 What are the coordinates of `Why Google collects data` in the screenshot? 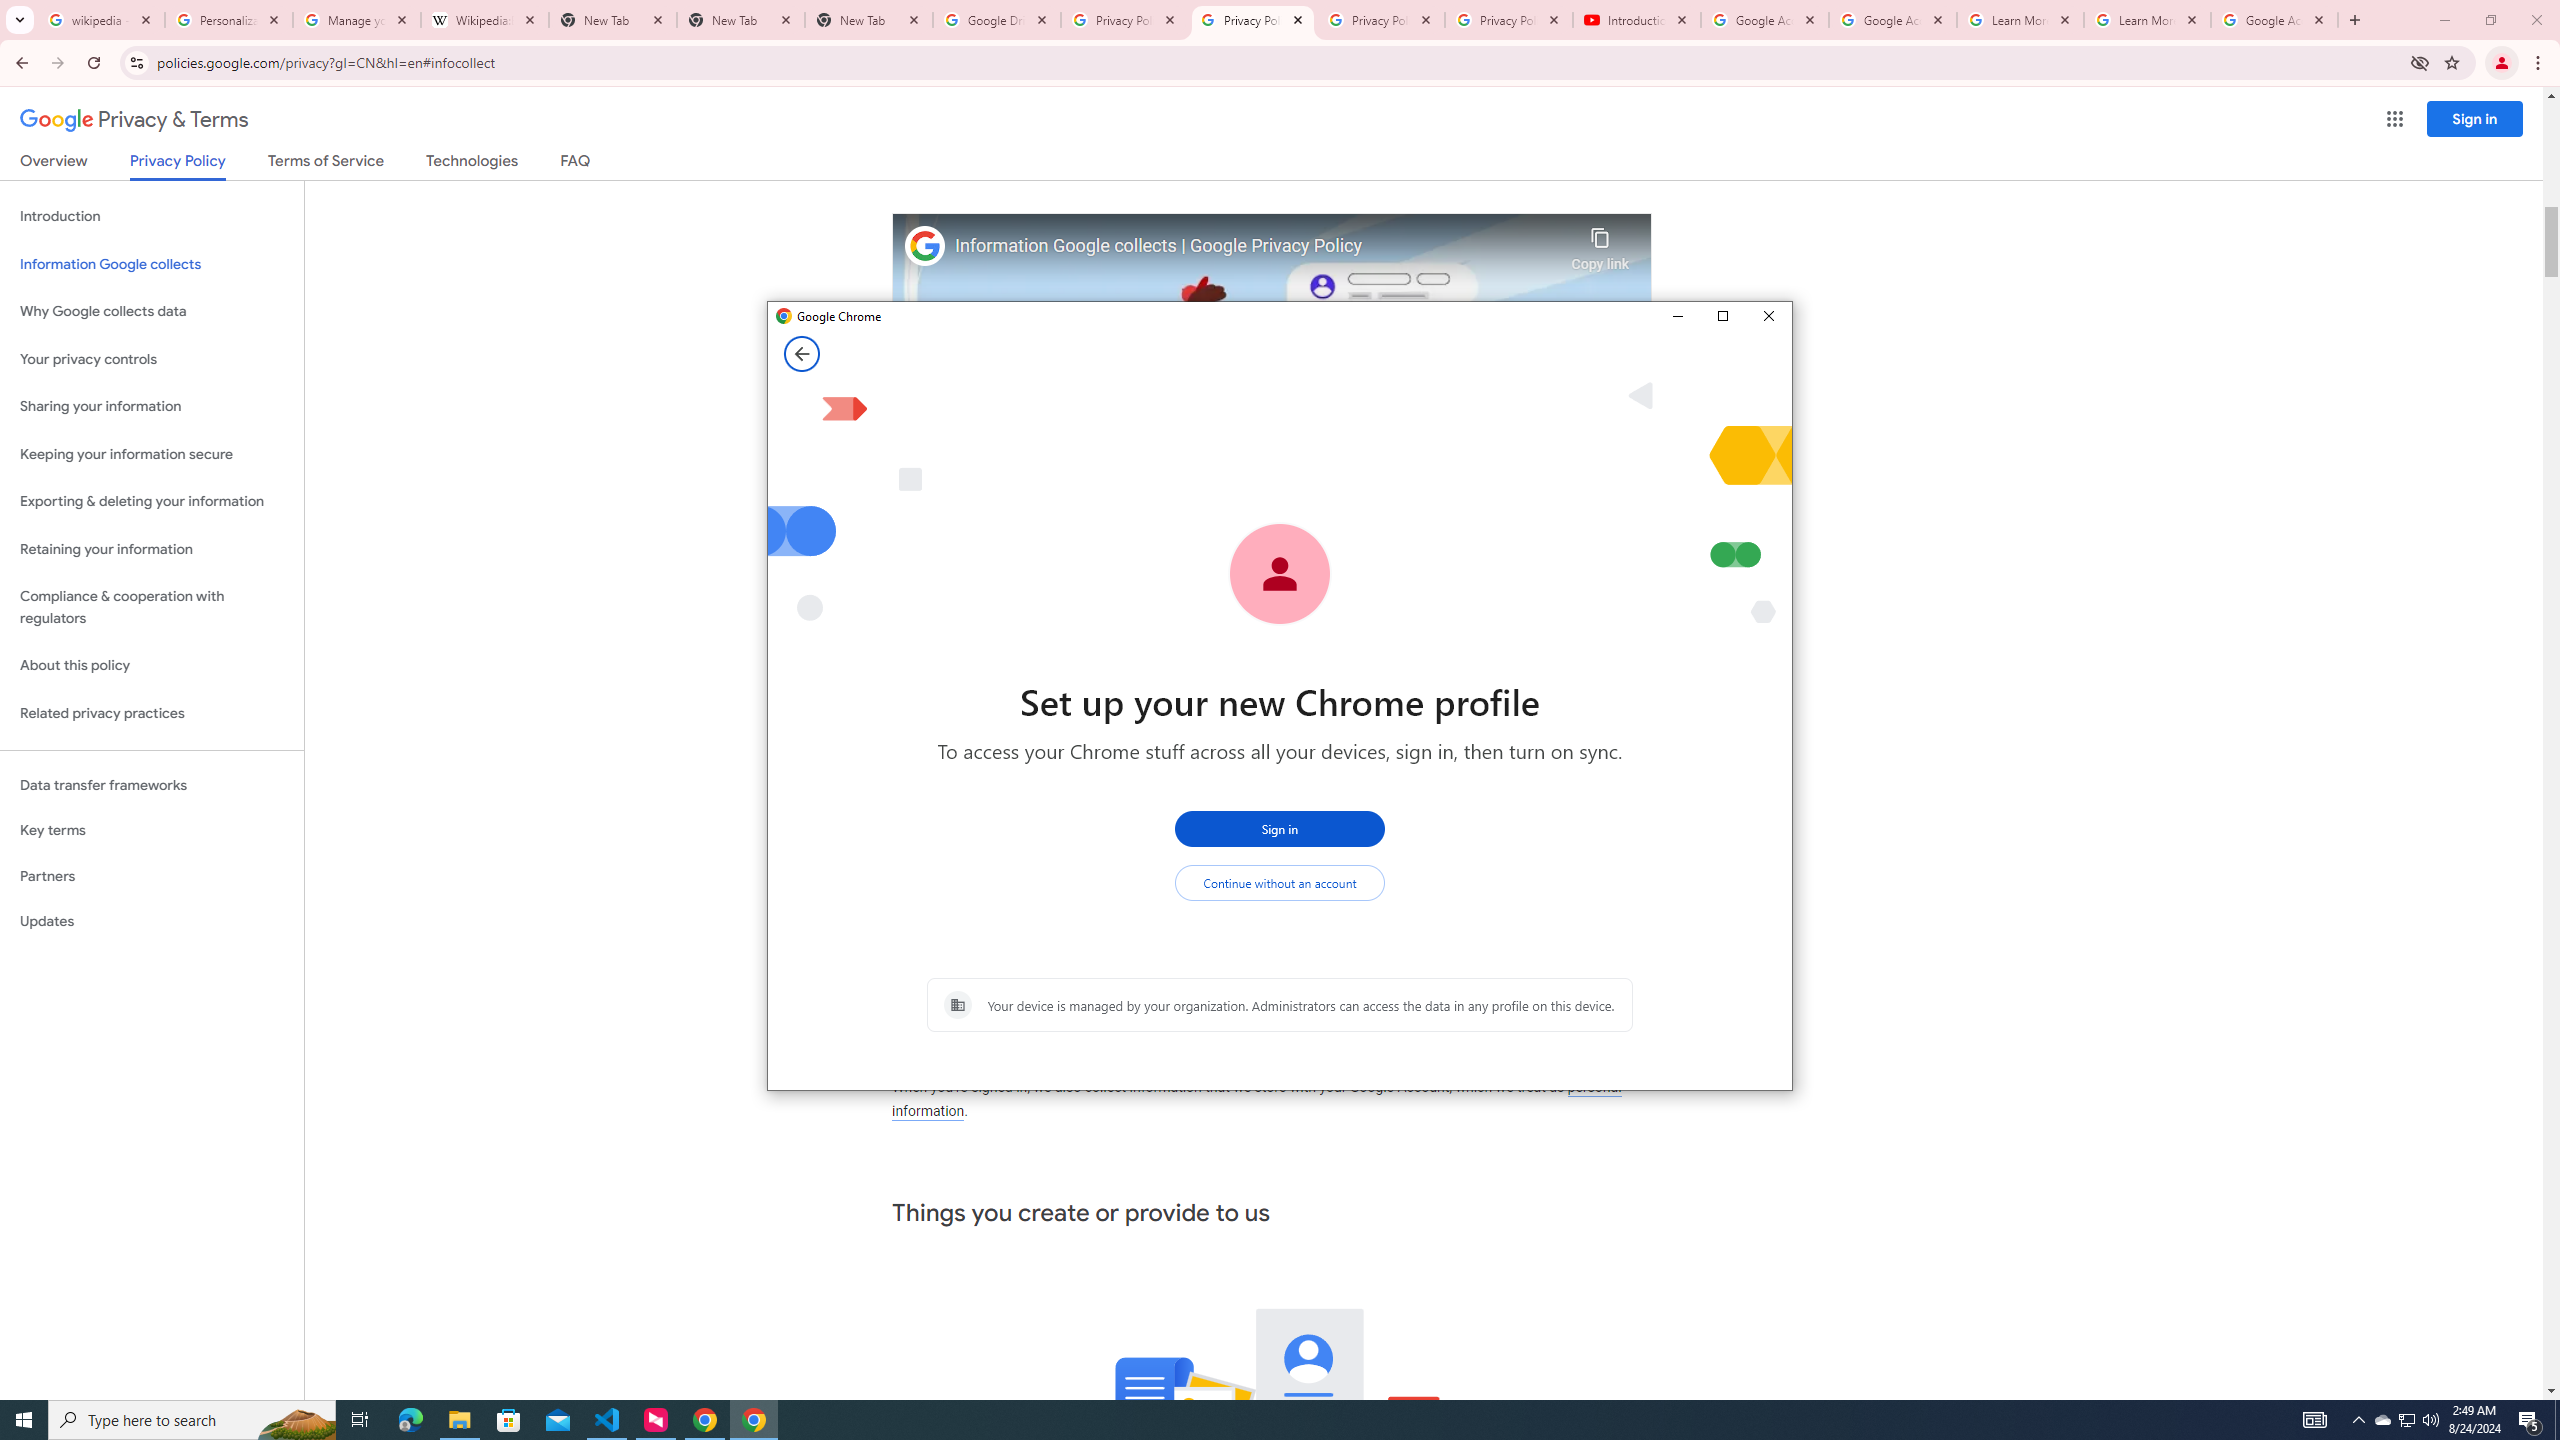 It's located at (152, 312).